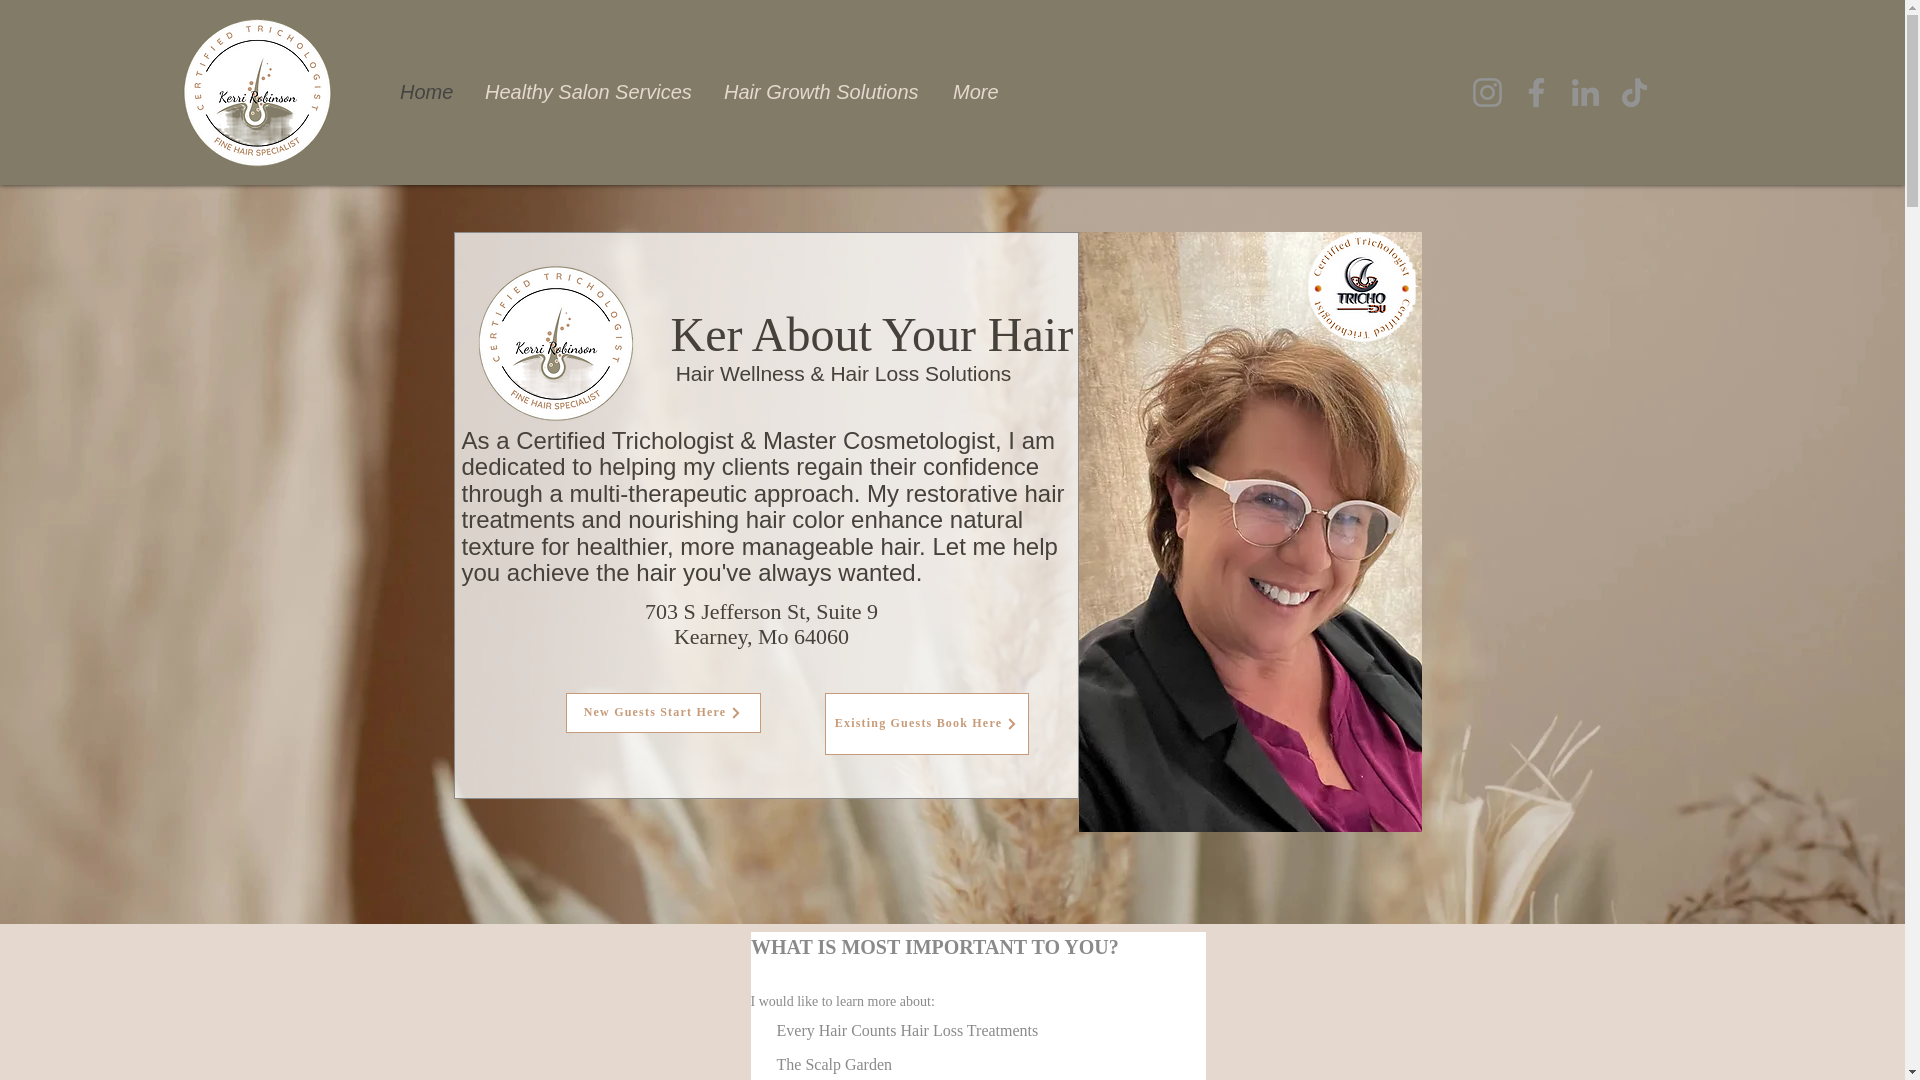  What do you see at coordinates (663, 713) in the screenshot?
I see `New Guests Start Here` at bounding box center [663, 713].